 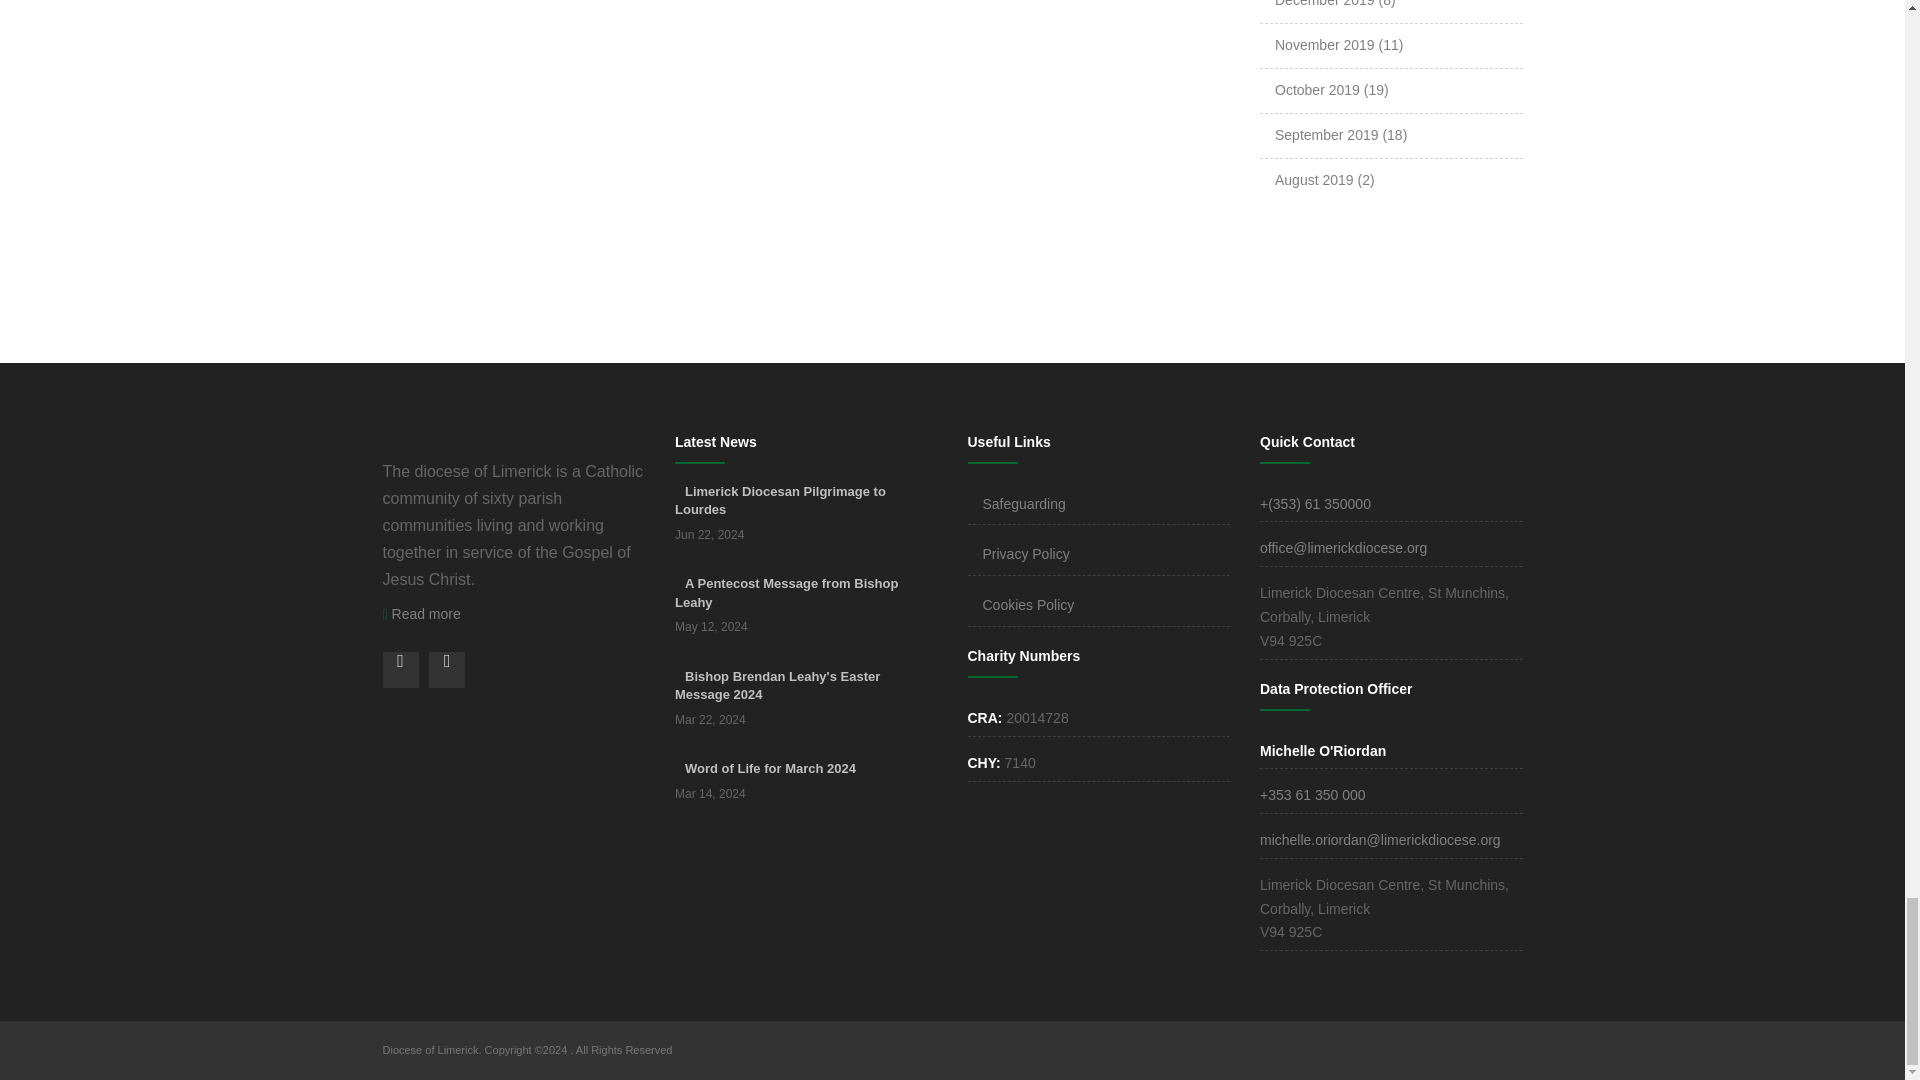 I want to click on Instgram, so click(x=446, y=670).